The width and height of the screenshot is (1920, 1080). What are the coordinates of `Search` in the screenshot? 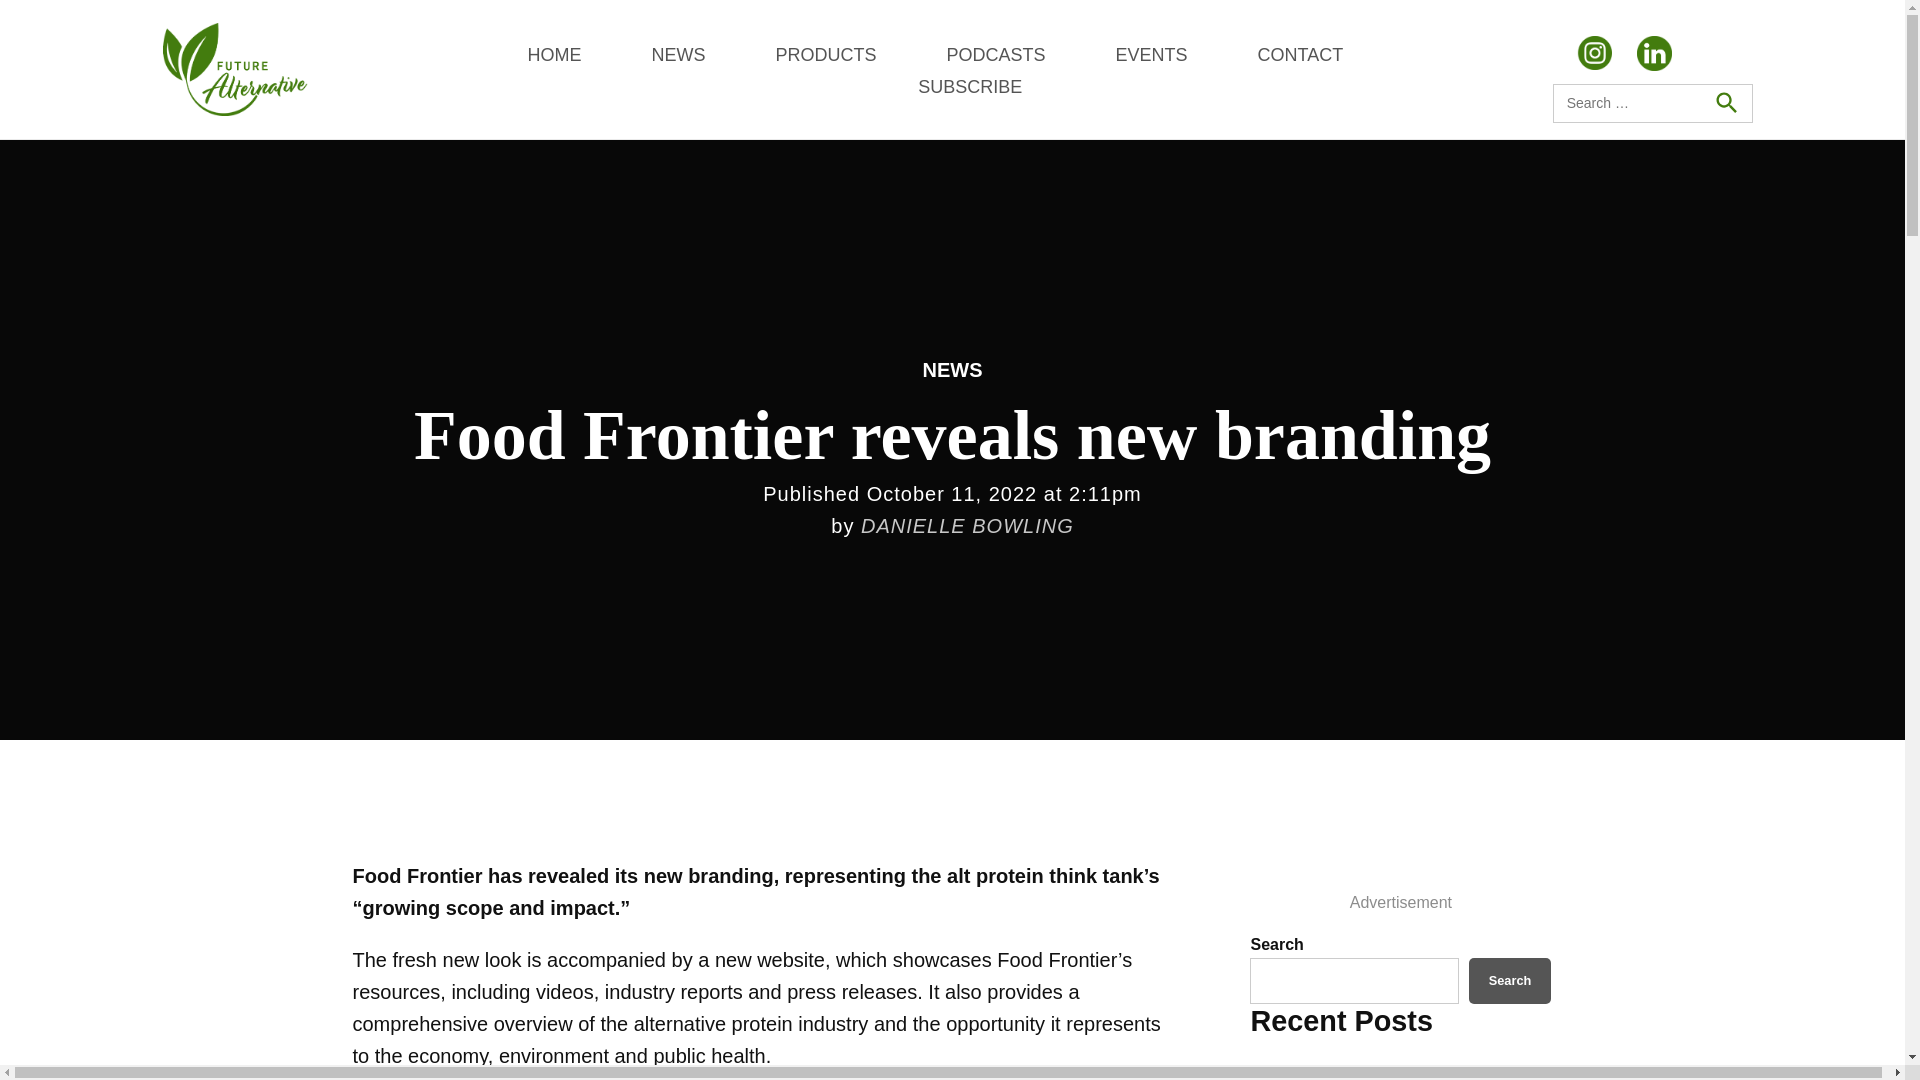 It's located at (1510, 980).